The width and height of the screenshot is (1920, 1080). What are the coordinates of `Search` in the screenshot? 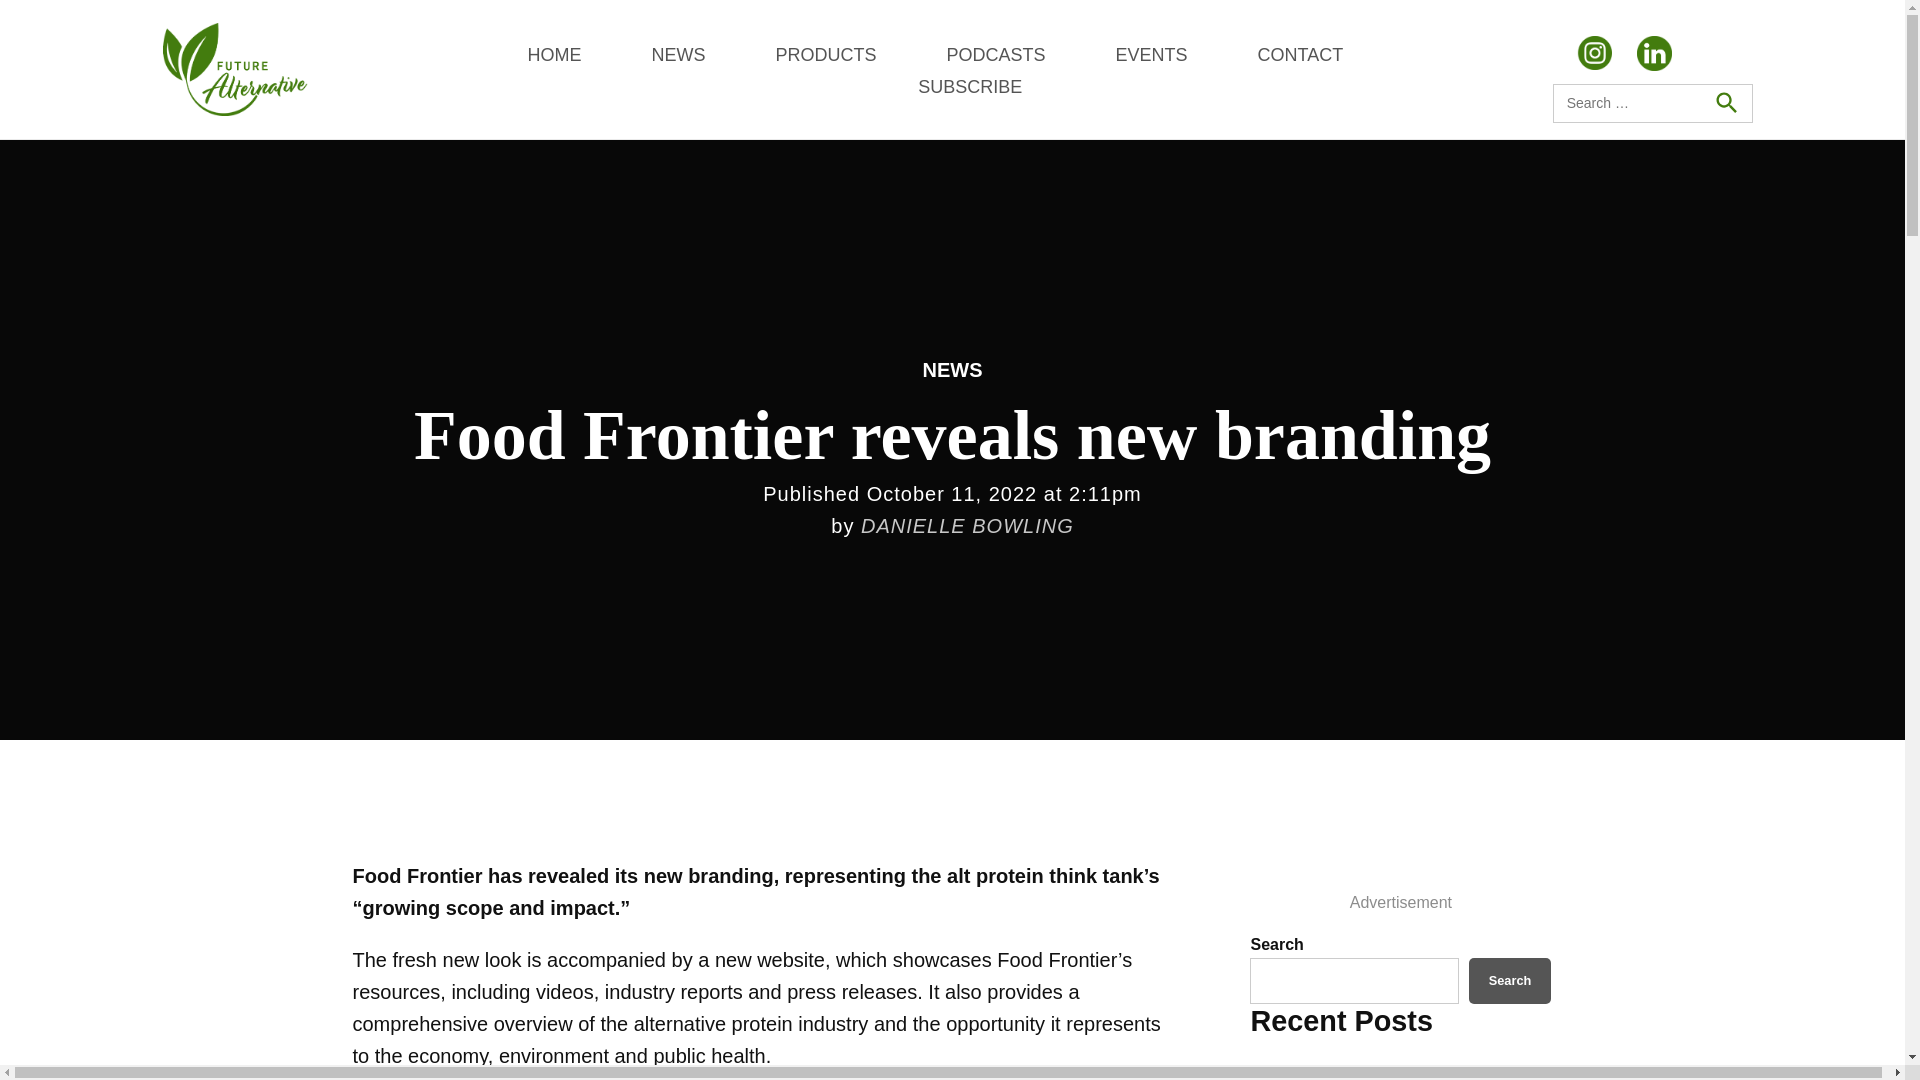 It's located at (1510, 980).